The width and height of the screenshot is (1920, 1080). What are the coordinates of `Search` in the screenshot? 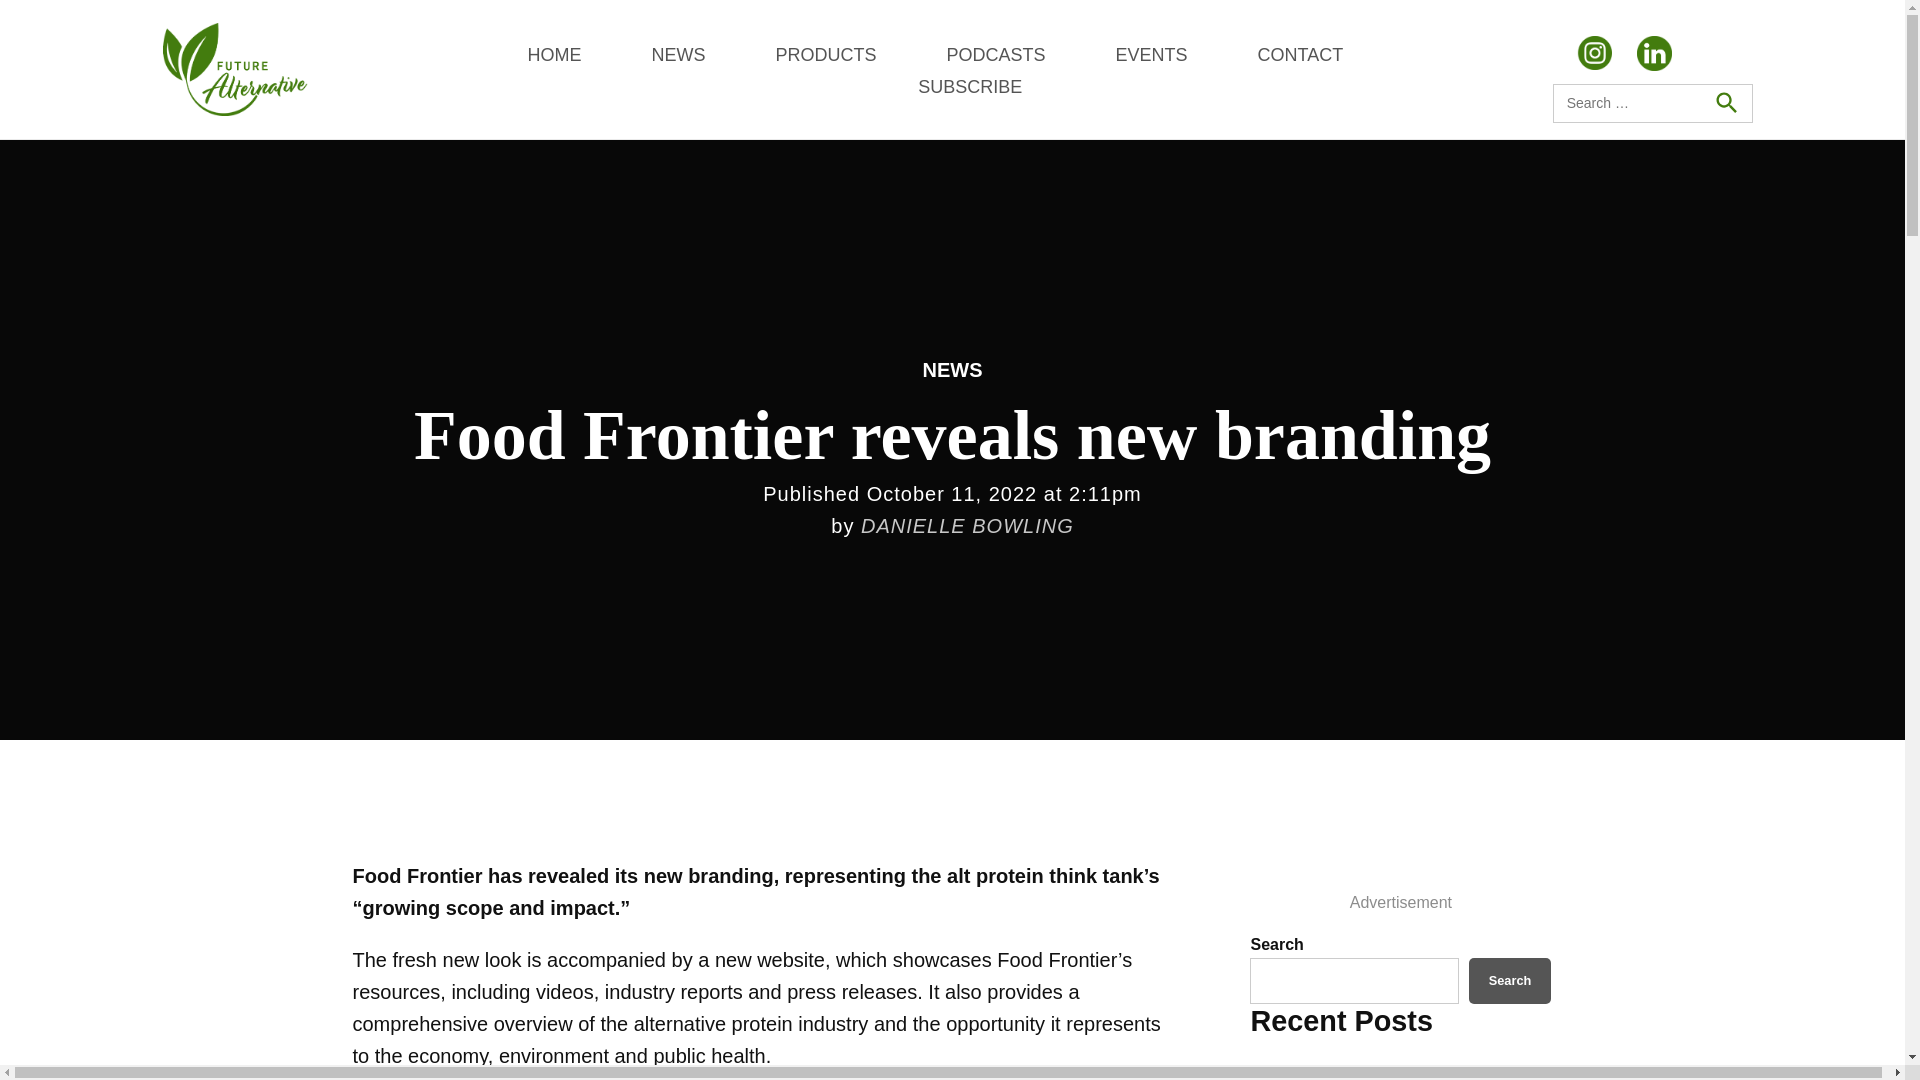 It's located at (1510, 980).